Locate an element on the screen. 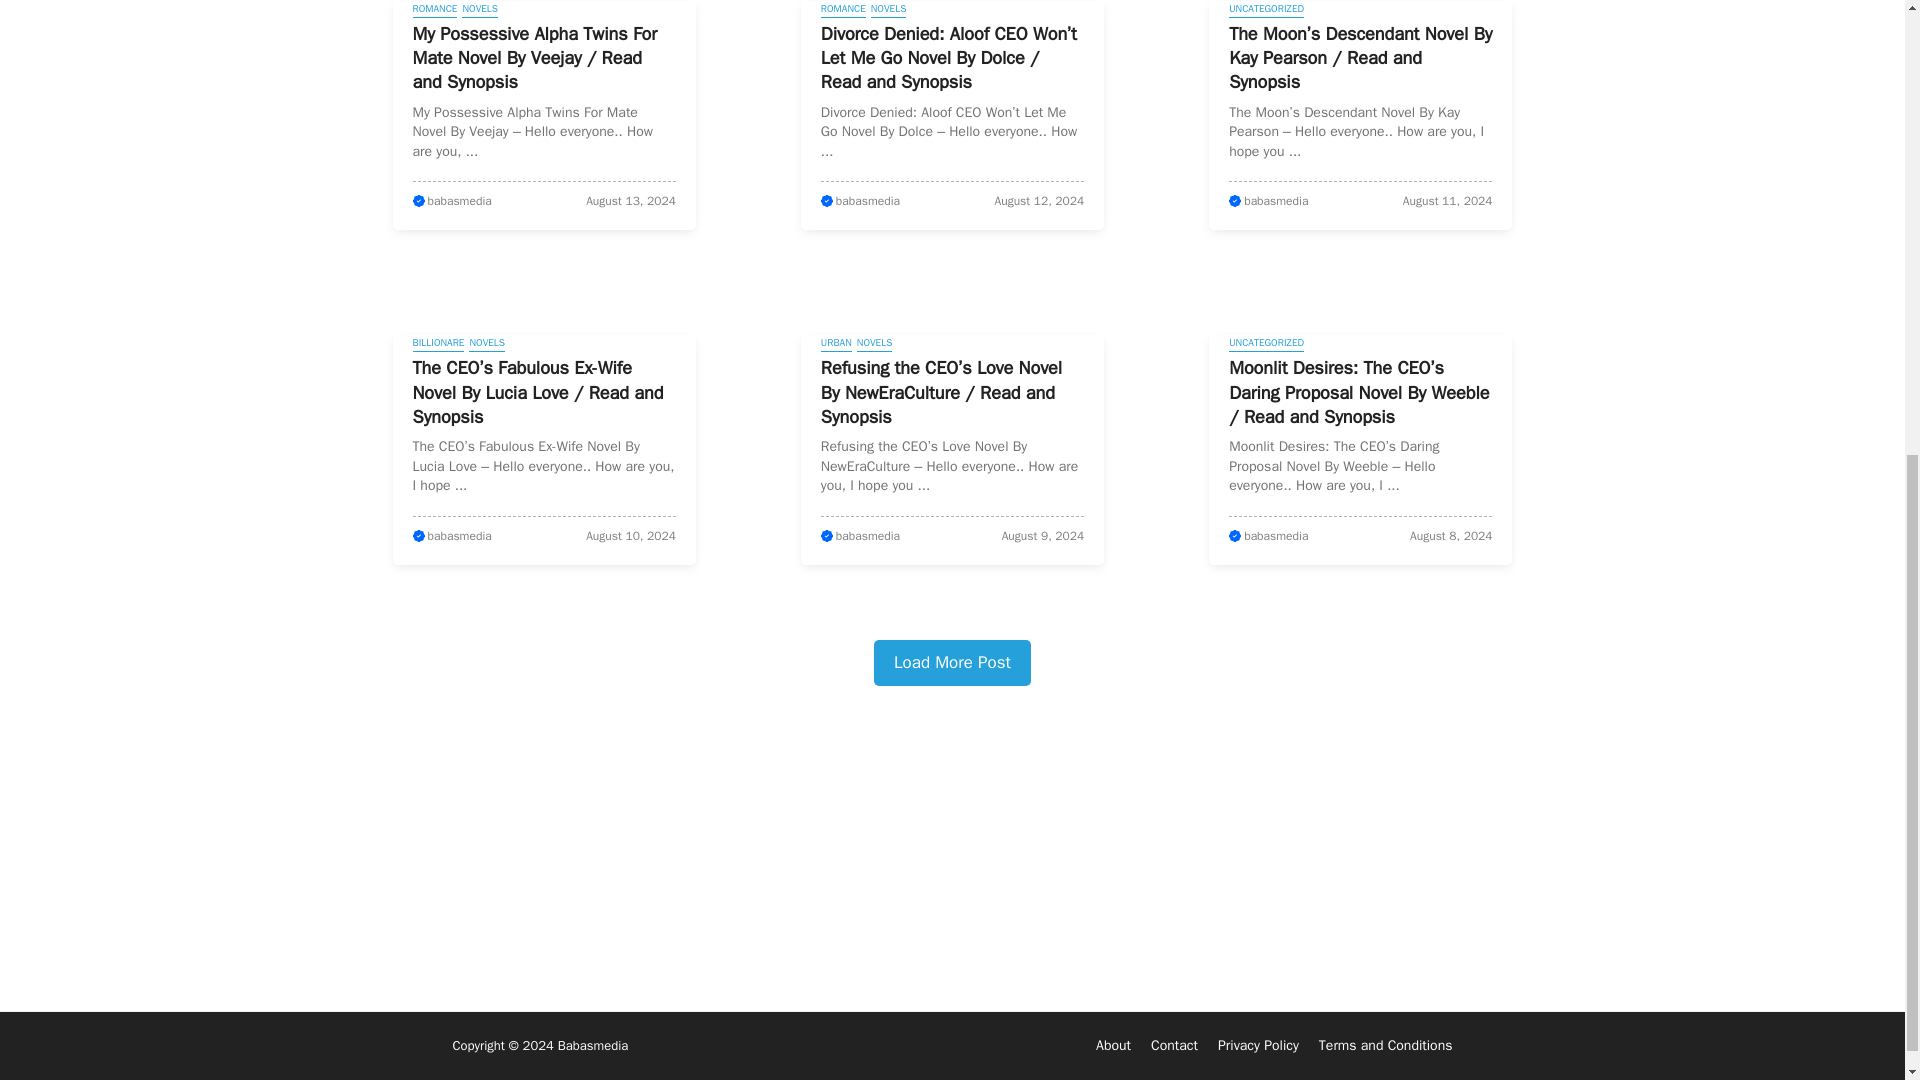  babasmedia is located at coordinates (460, 536).